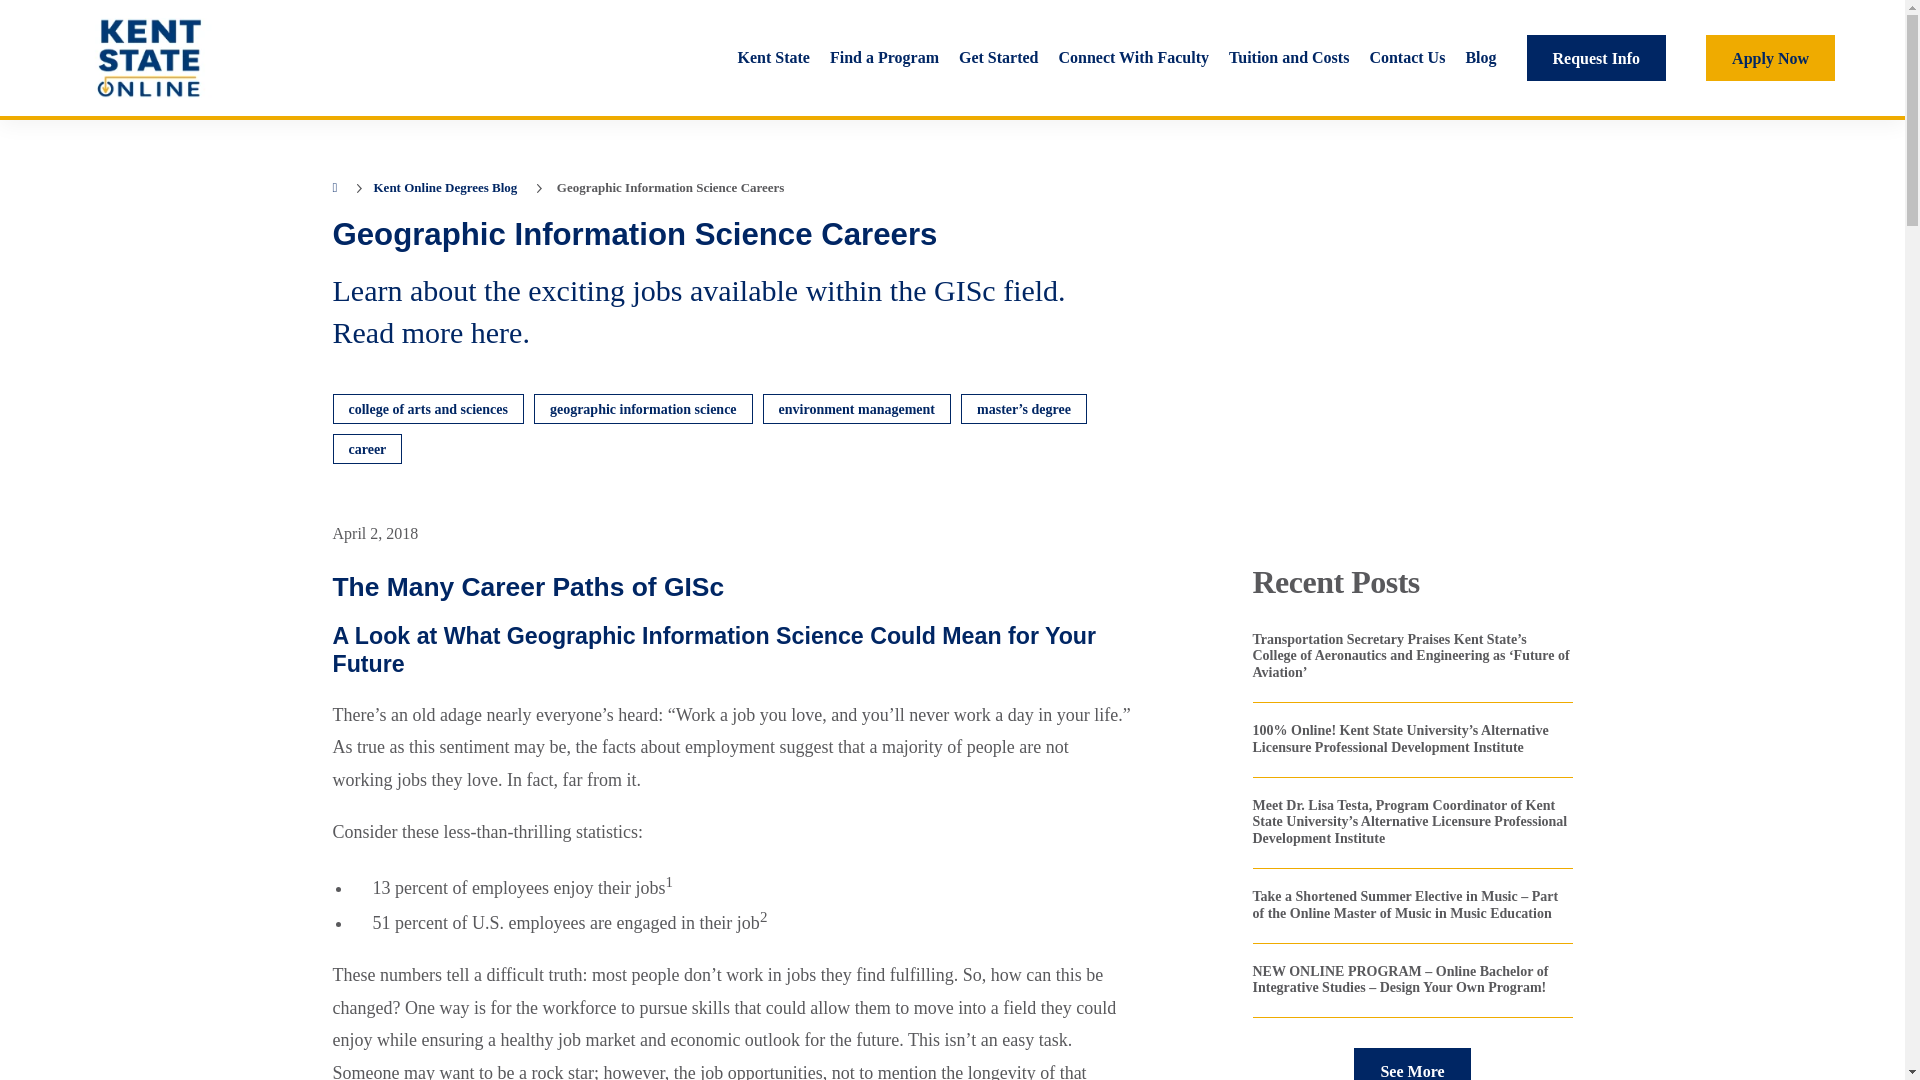 This screenshot has height=1080, width=1920. I want to click on Request Info, so click(1596, 58).